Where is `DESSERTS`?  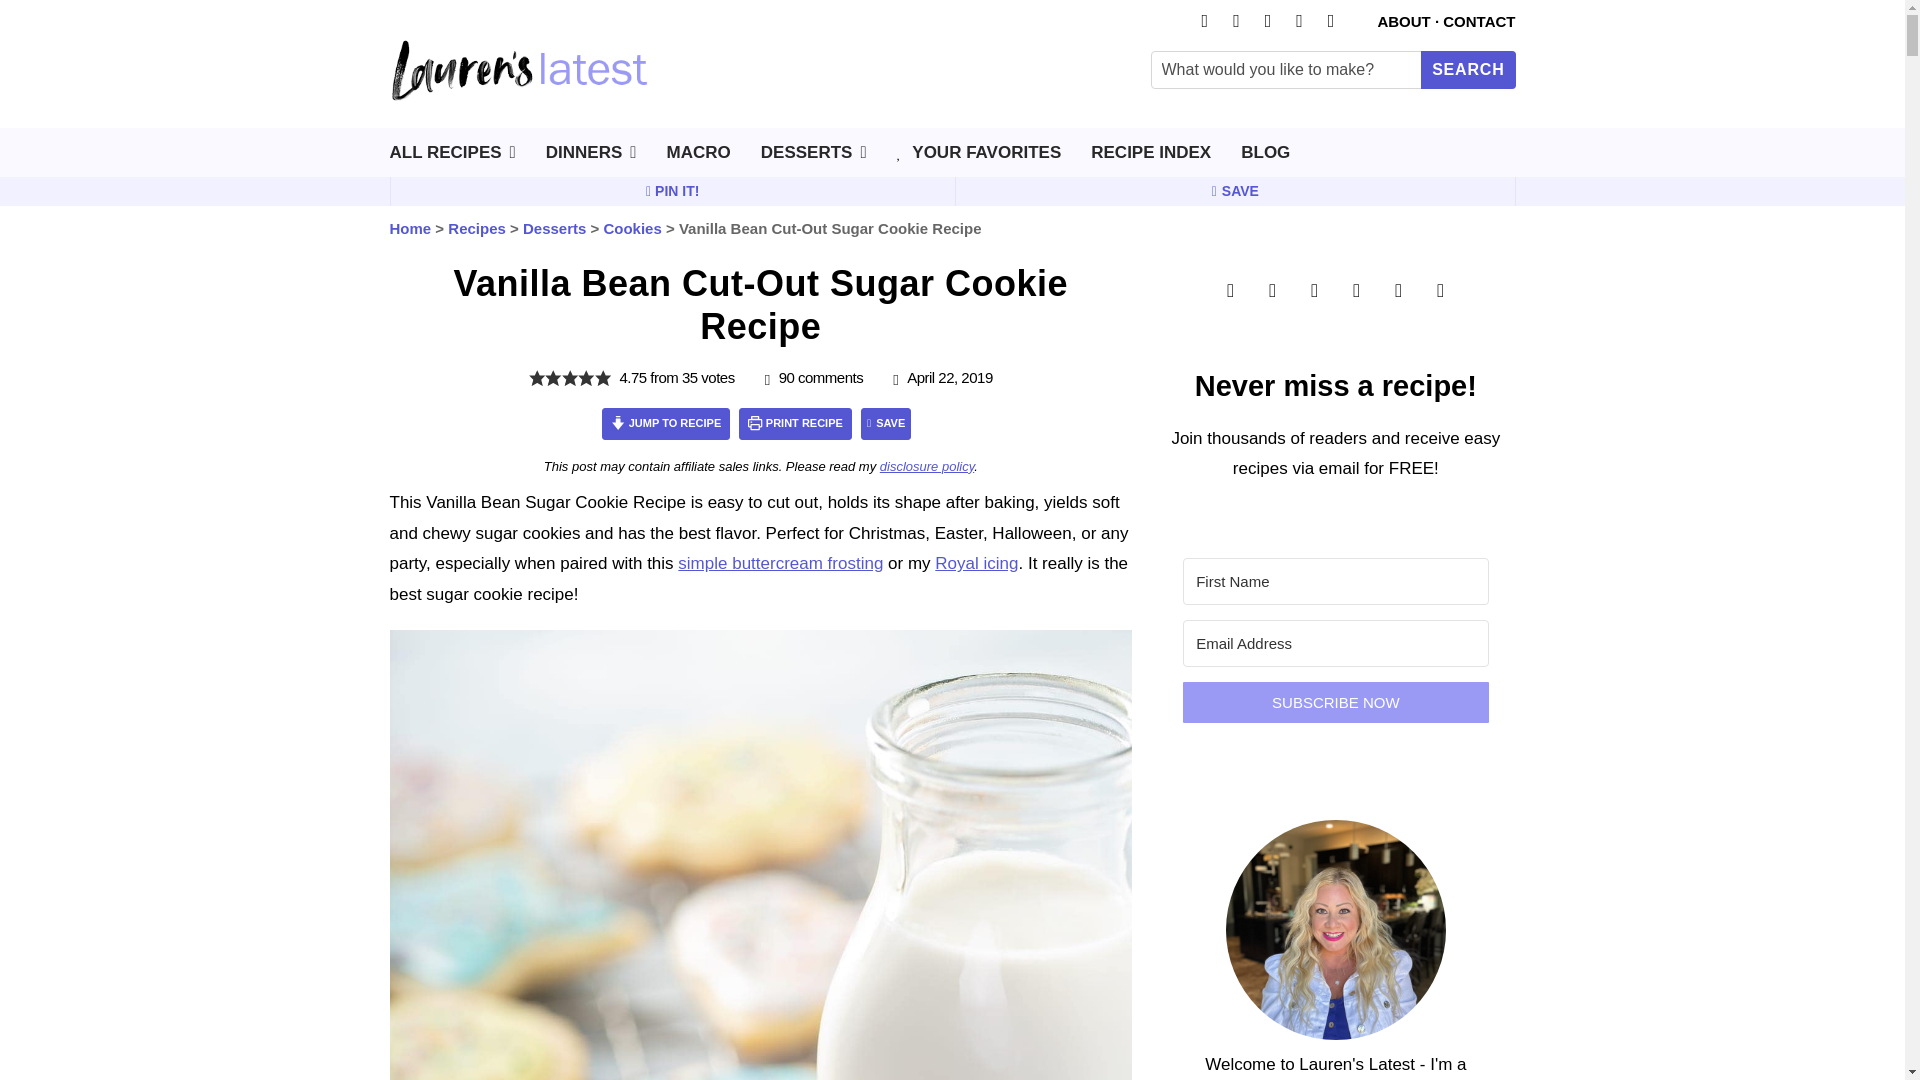 DESSERTS is located at coordinates (814, 158).